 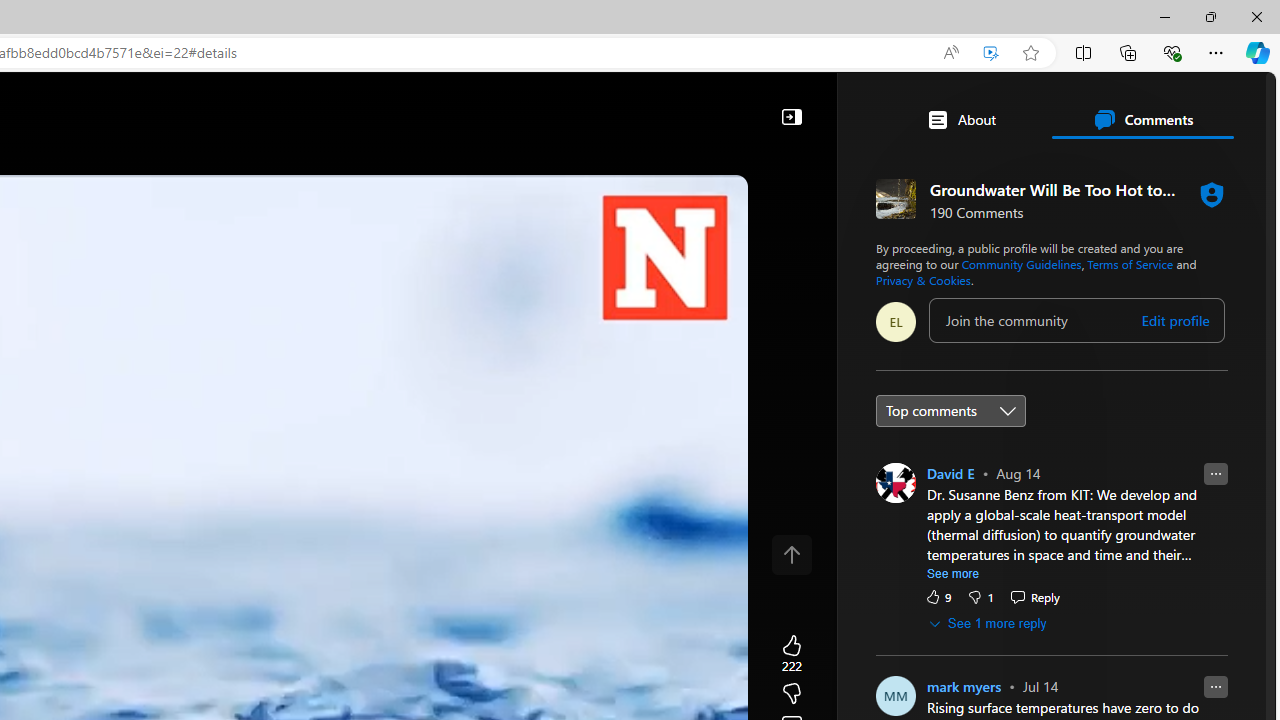 What do you see at coordinates (961, 120) in the screenshot?
I see `About` at bounding box center [961, 120].